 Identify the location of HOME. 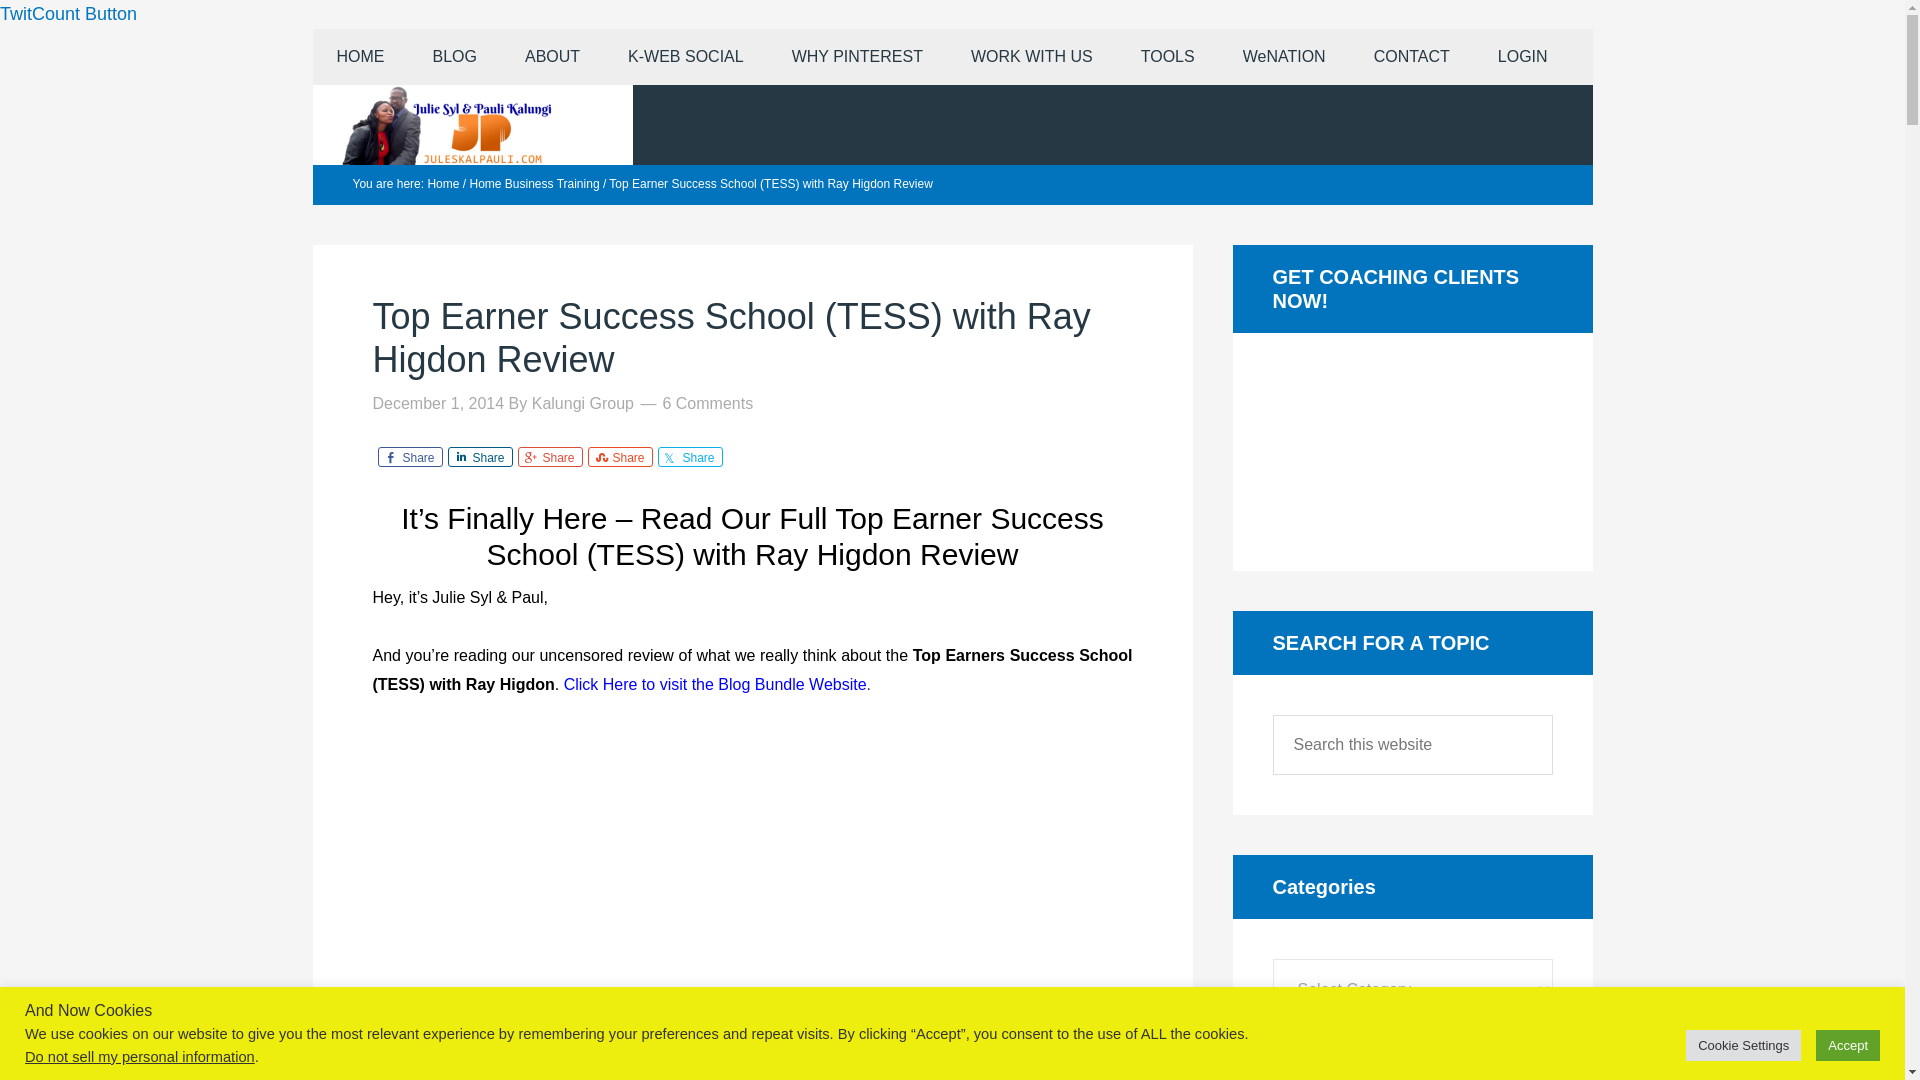
(359, 57).